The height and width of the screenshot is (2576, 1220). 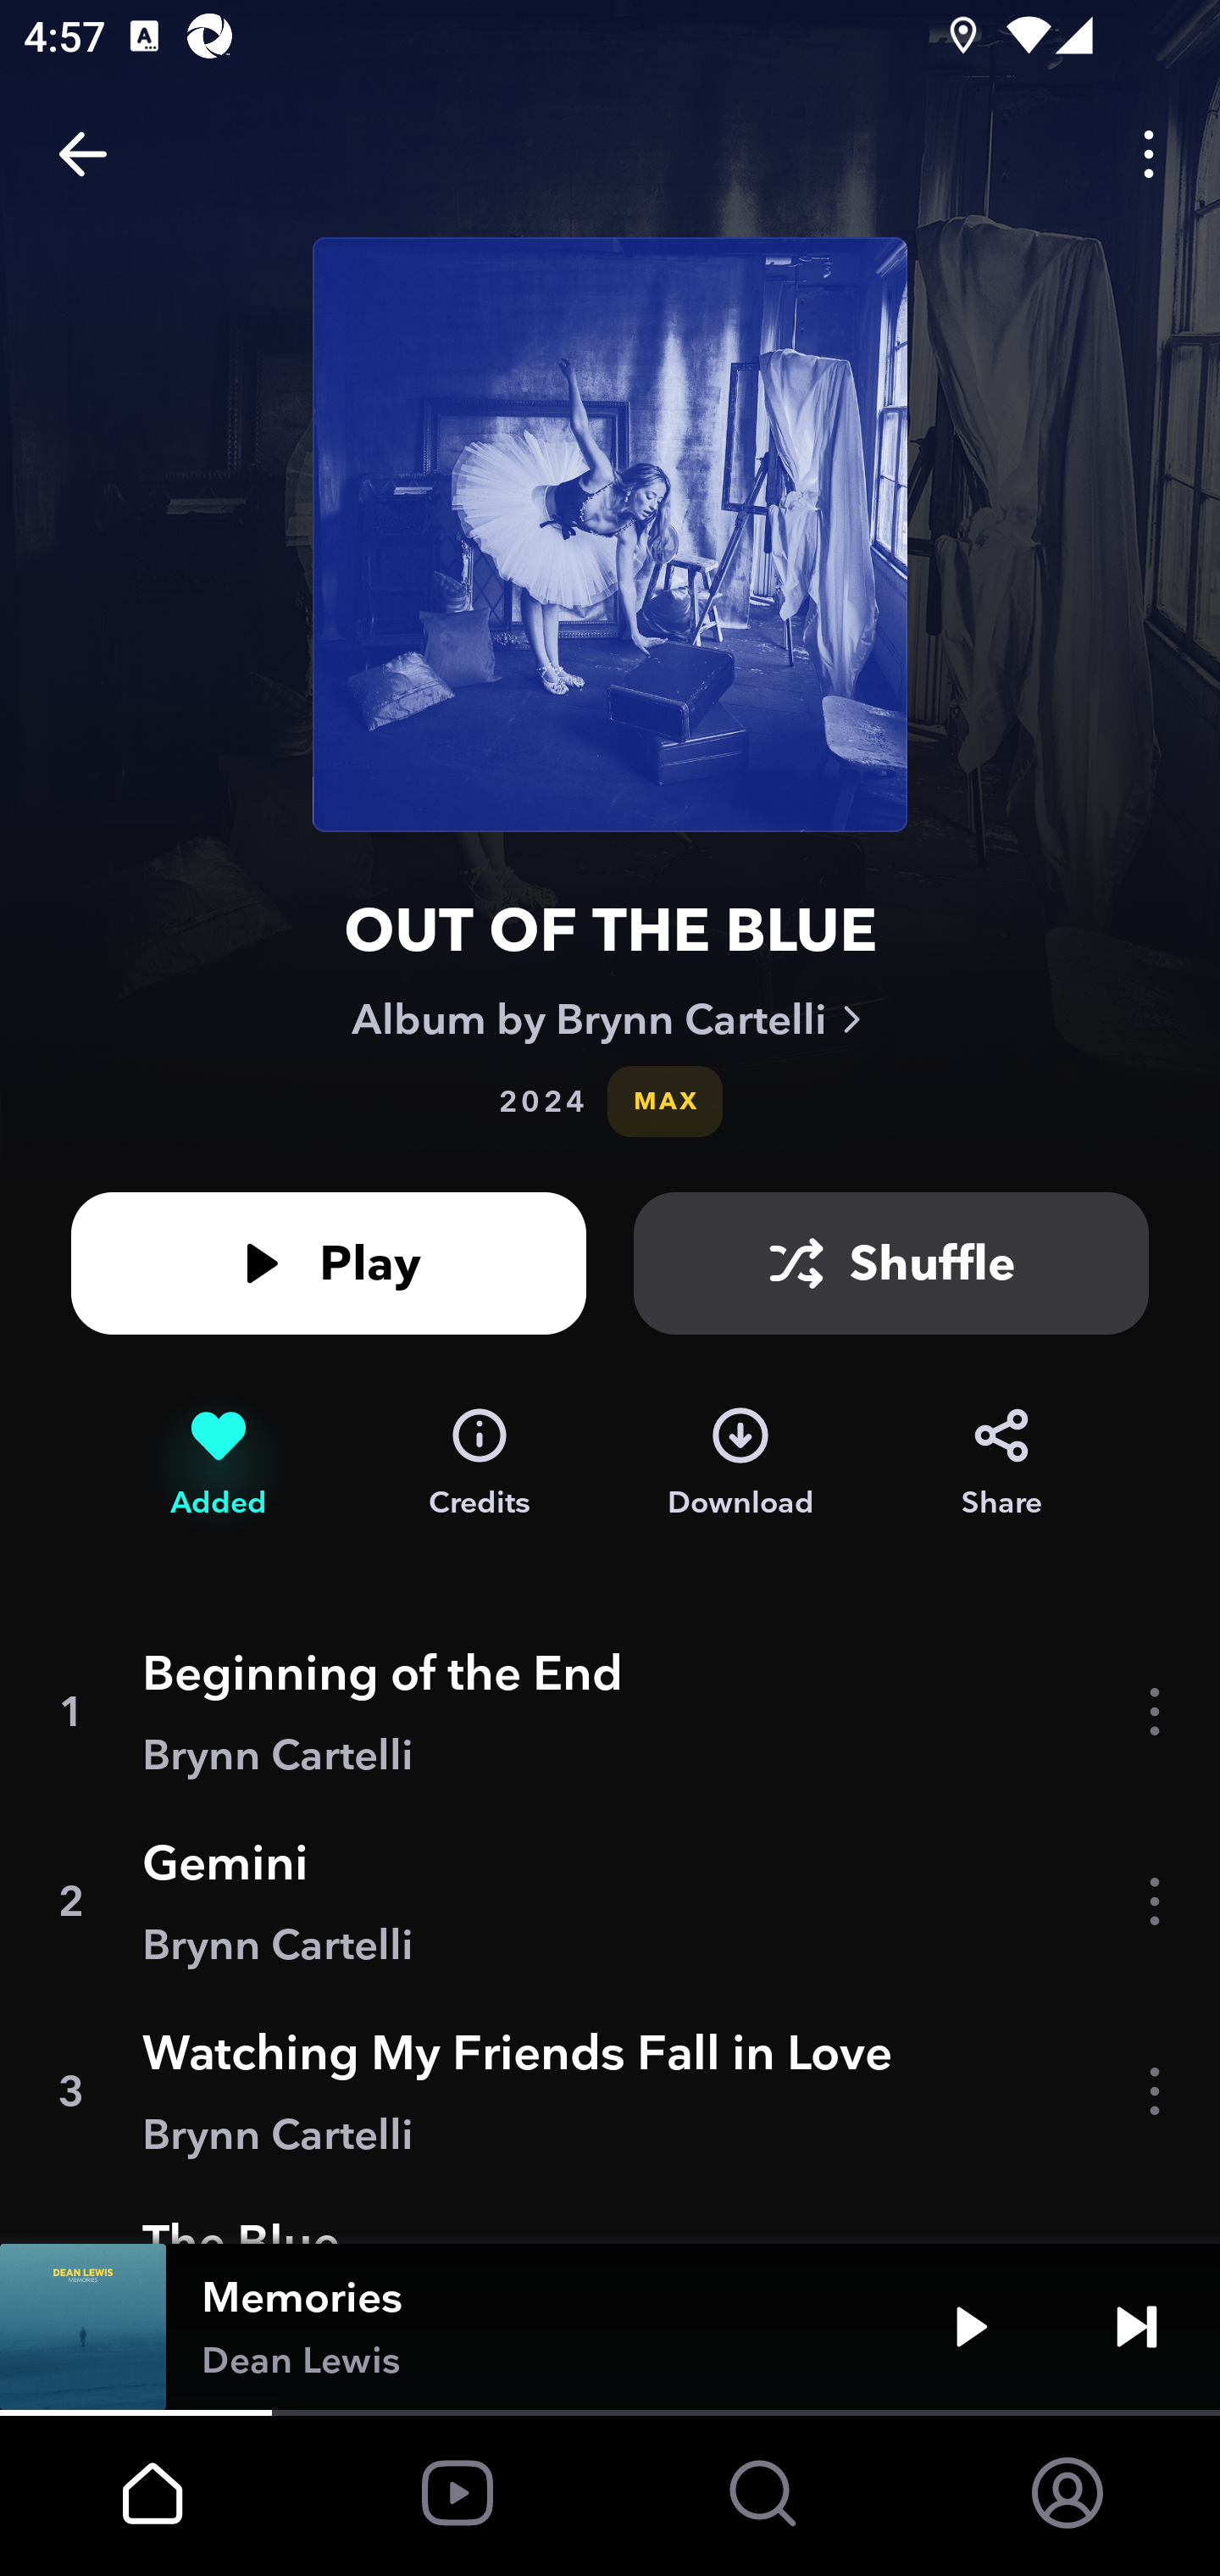 I want to click on Credits, so click(x=480, y=1463).